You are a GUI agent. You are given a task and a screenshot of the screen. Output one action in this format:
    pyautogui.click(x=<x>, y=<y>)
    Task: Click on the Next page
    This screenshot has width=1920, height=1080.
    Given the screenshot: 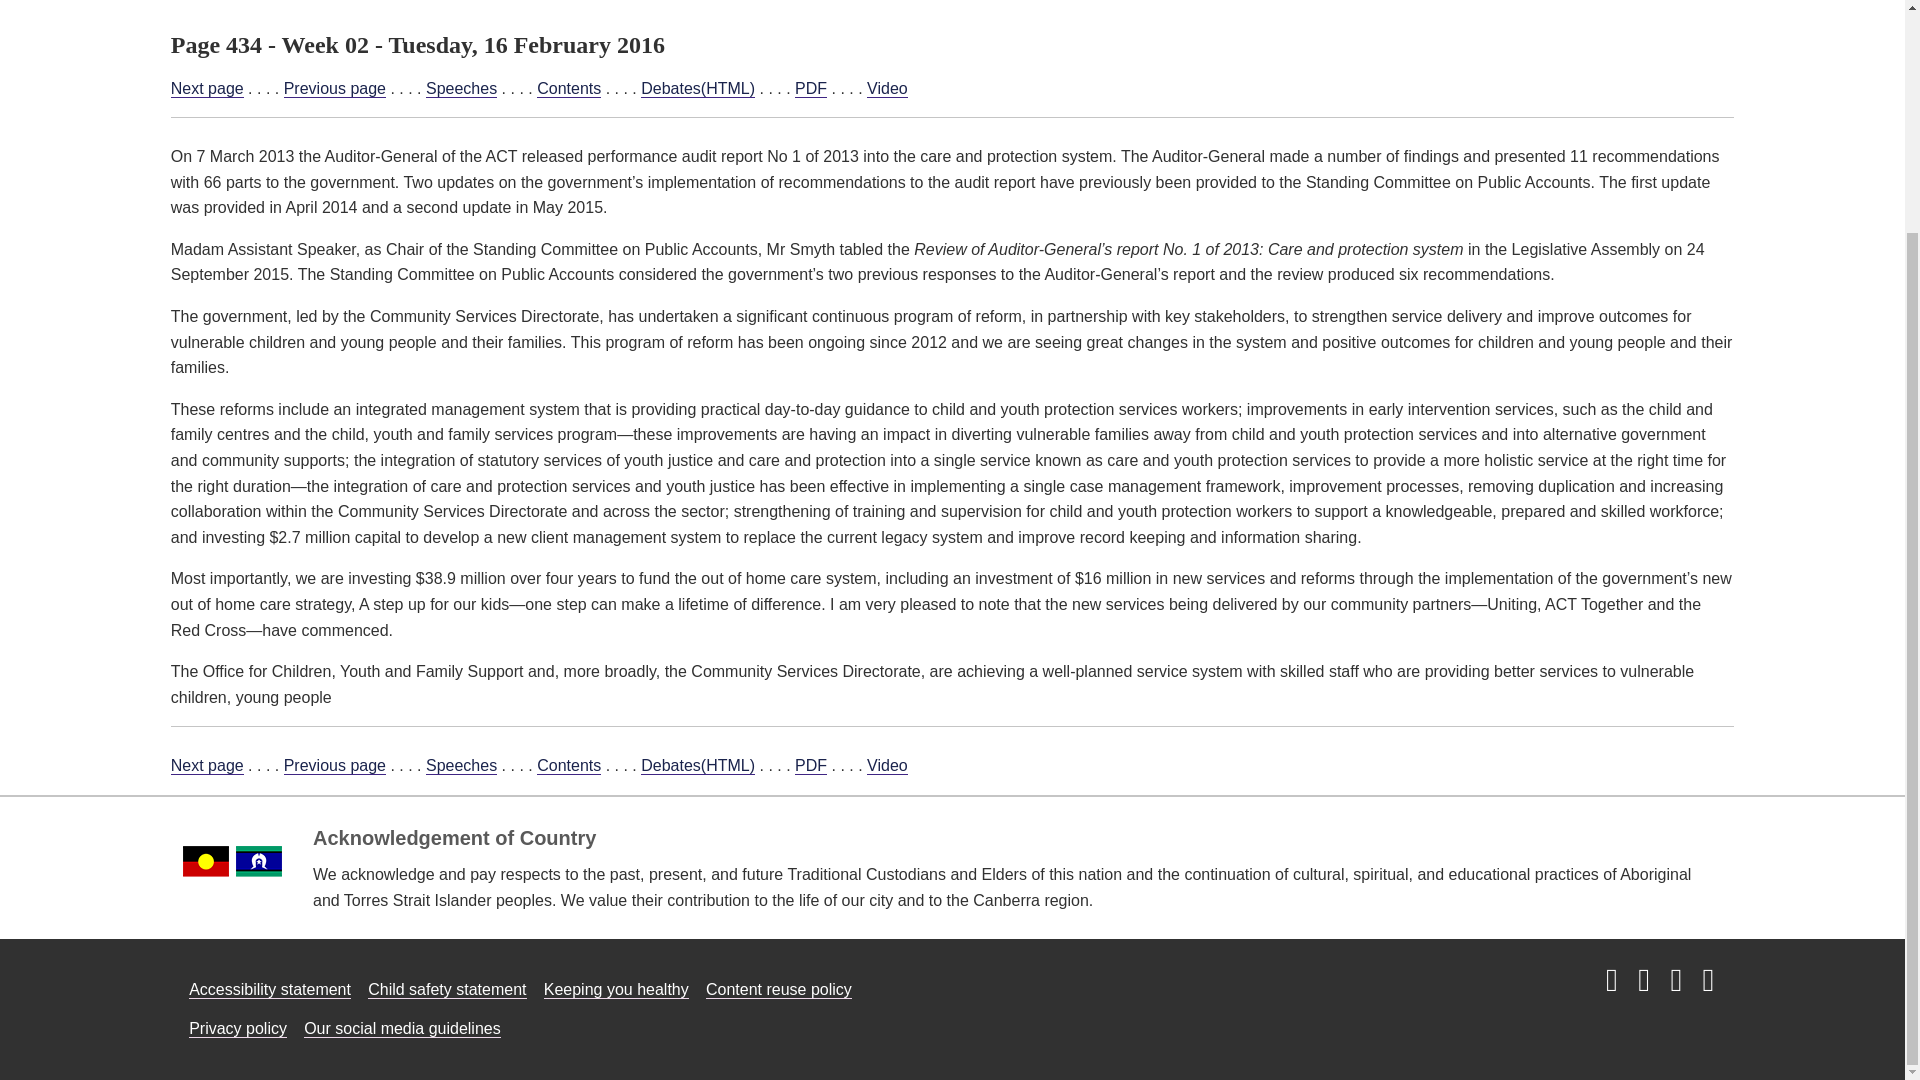 What is the action you would take?
    pyautogui.click(x=206, y=766)
    